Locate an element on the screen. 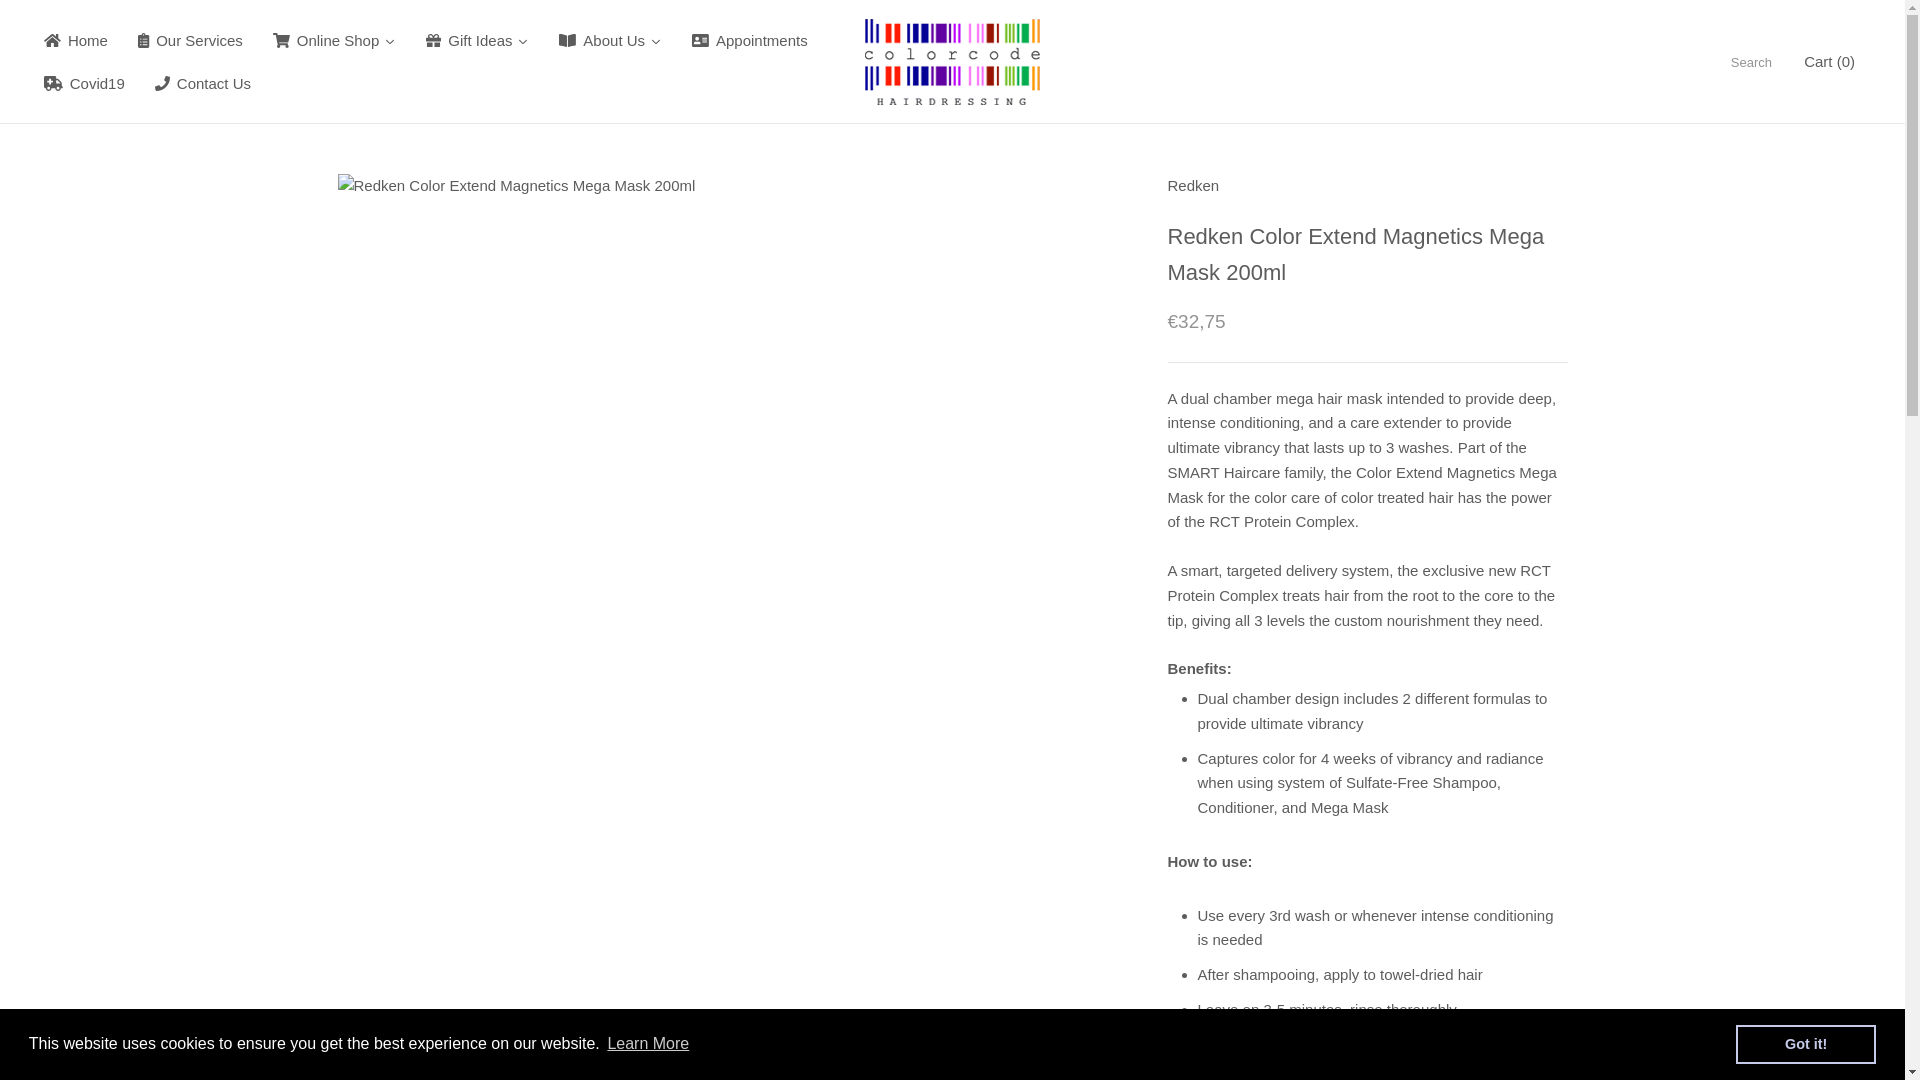 The image size is (1920, 1080). Got it! is located at coordinates (1805, 1043).